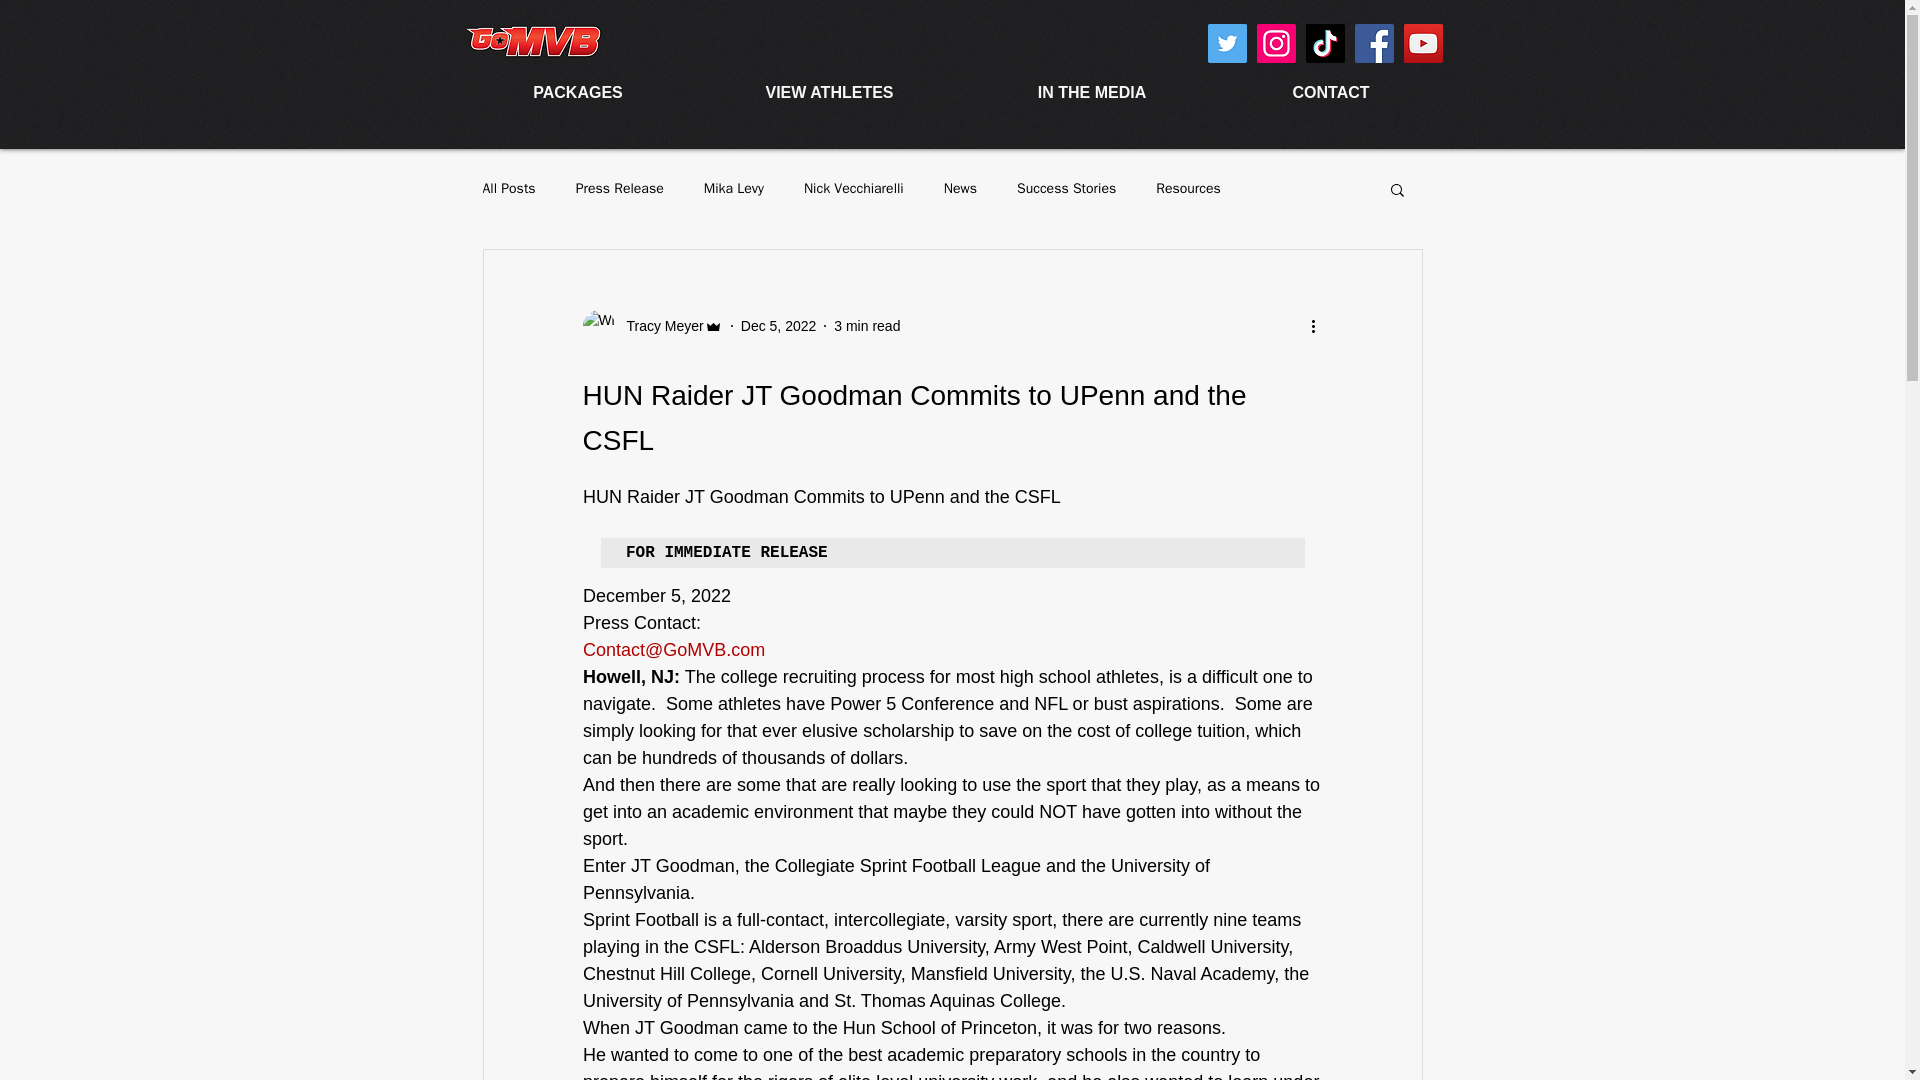 The width and height of the screenshot is (1920, 1080). What do you see at coordinates (620, 188) in the screenshot?
I see `Press Release` at bounding box center [620, 188].